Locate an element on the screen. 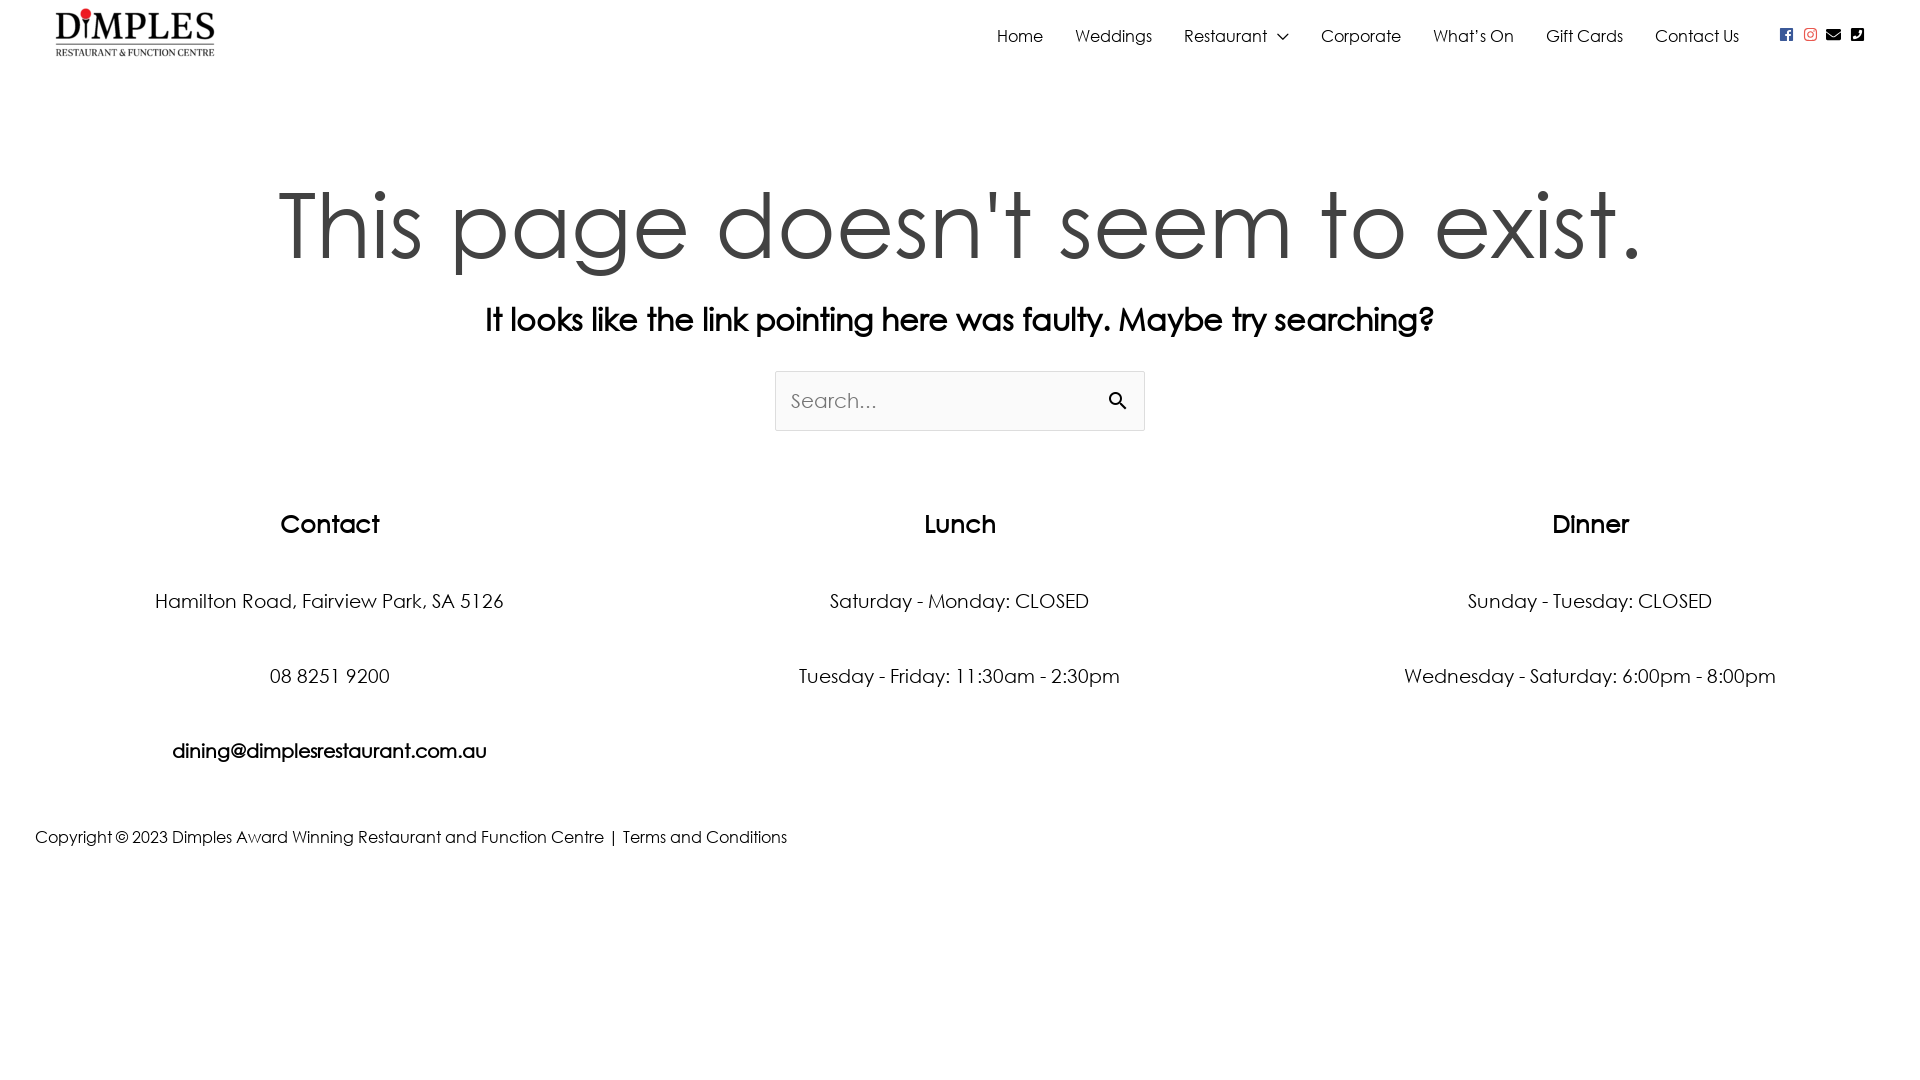  Contact Us is located at coordinates (1697, 36).